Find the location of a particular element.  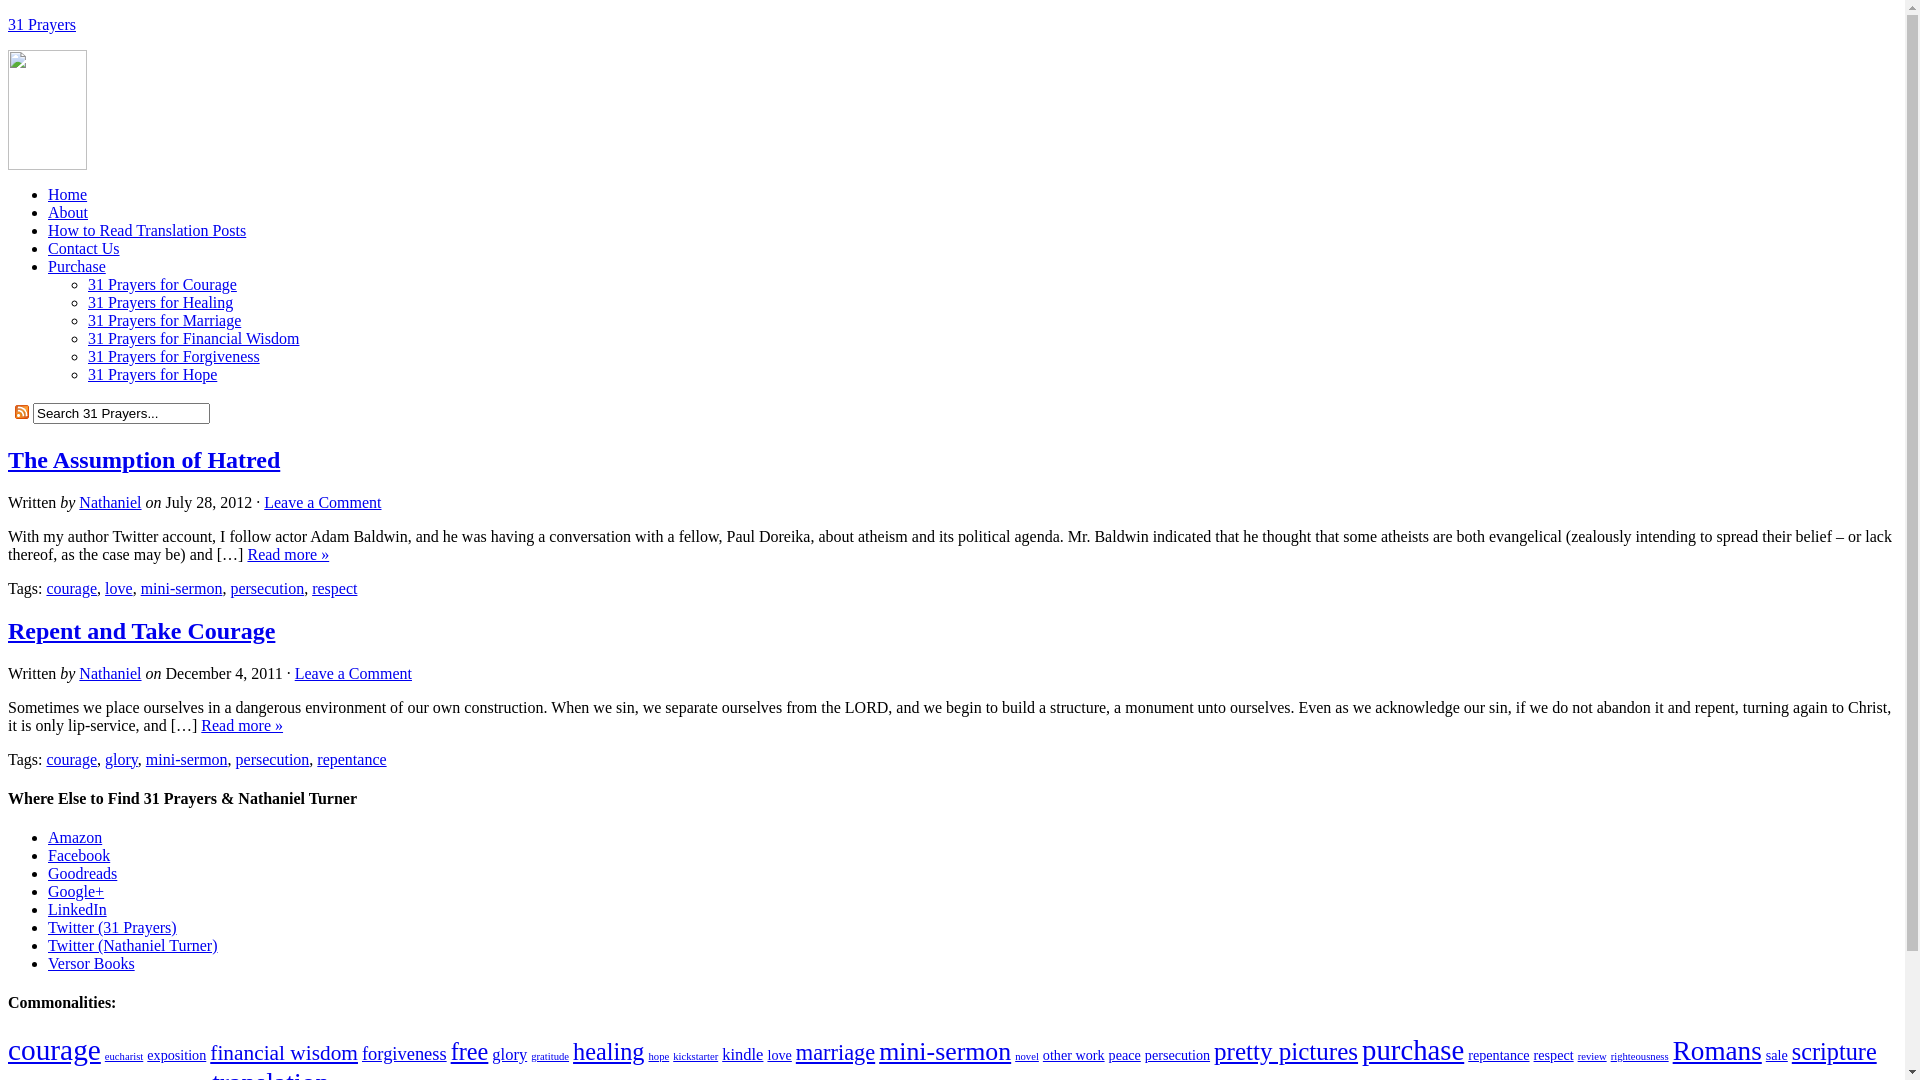

forgiveness is located at coordinates (404, 1054).